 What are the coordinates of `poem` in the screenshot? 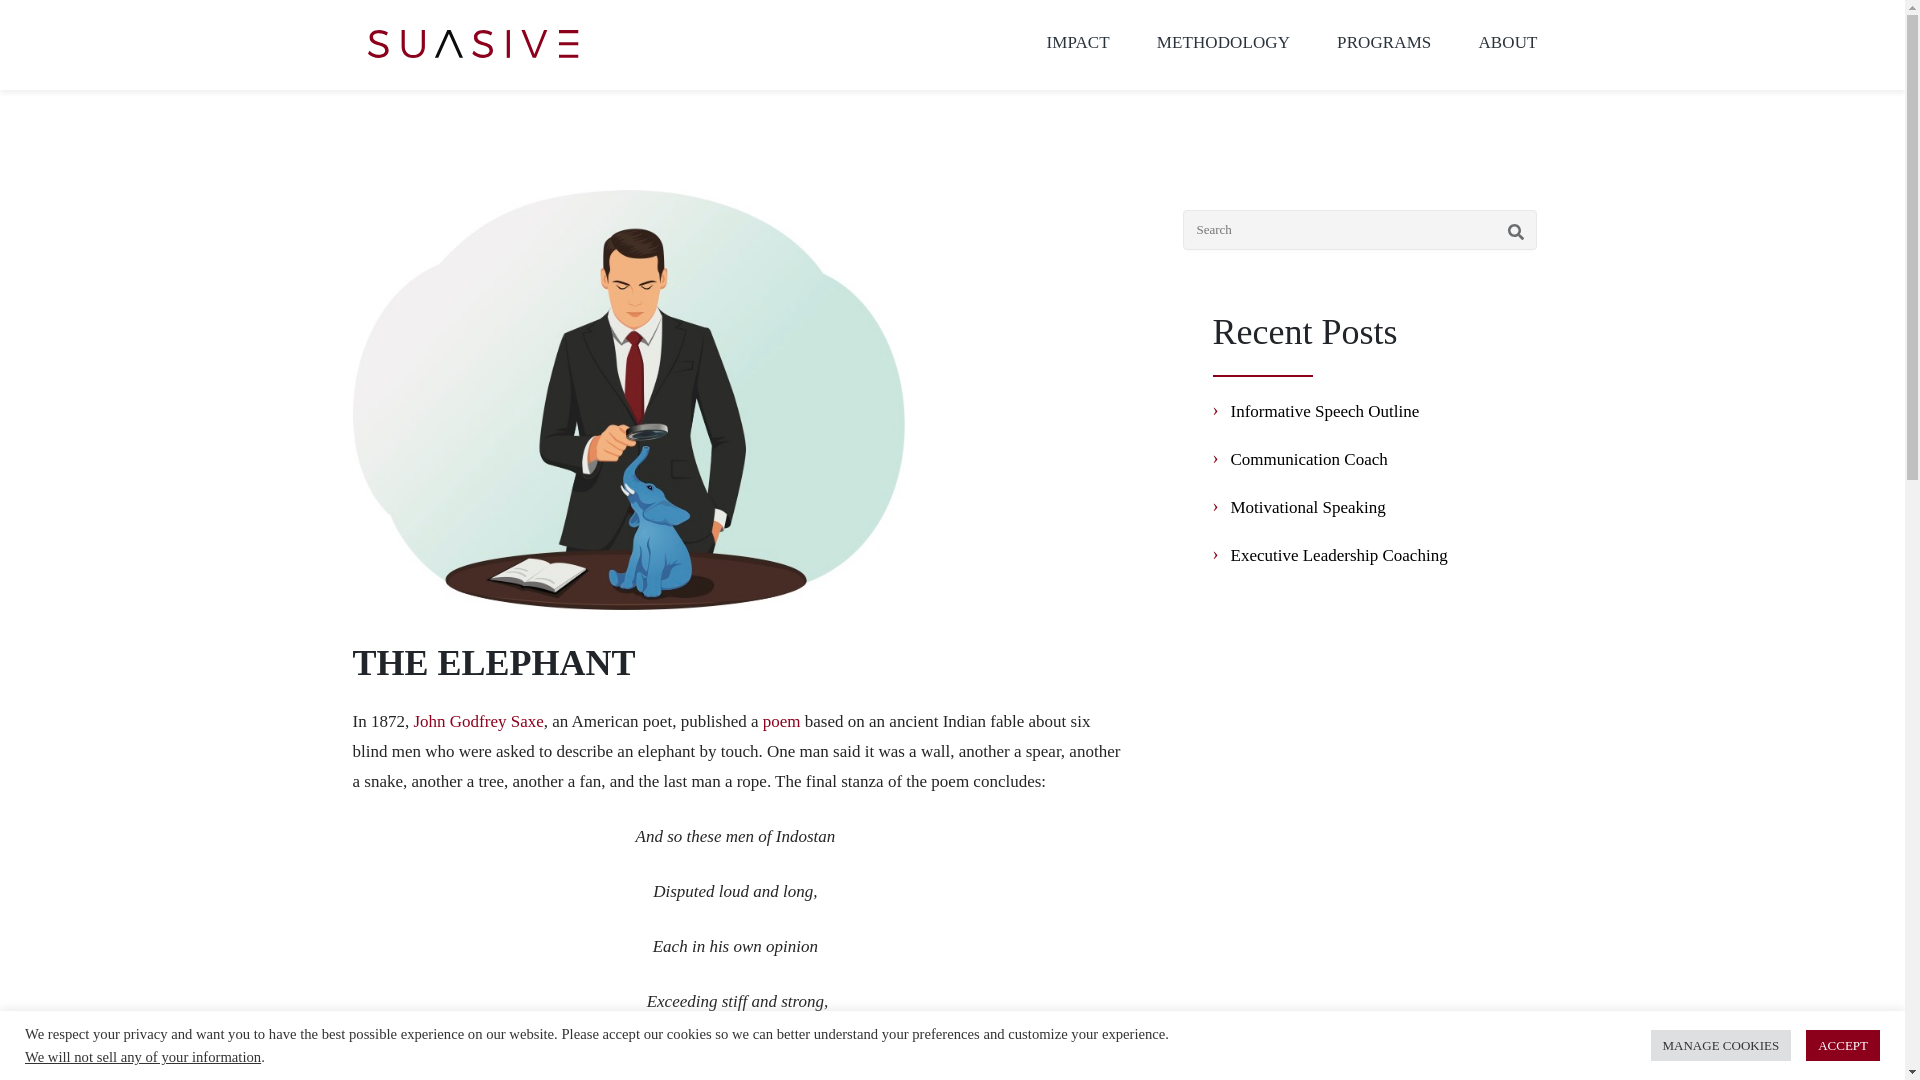 It's located at (781, 722).